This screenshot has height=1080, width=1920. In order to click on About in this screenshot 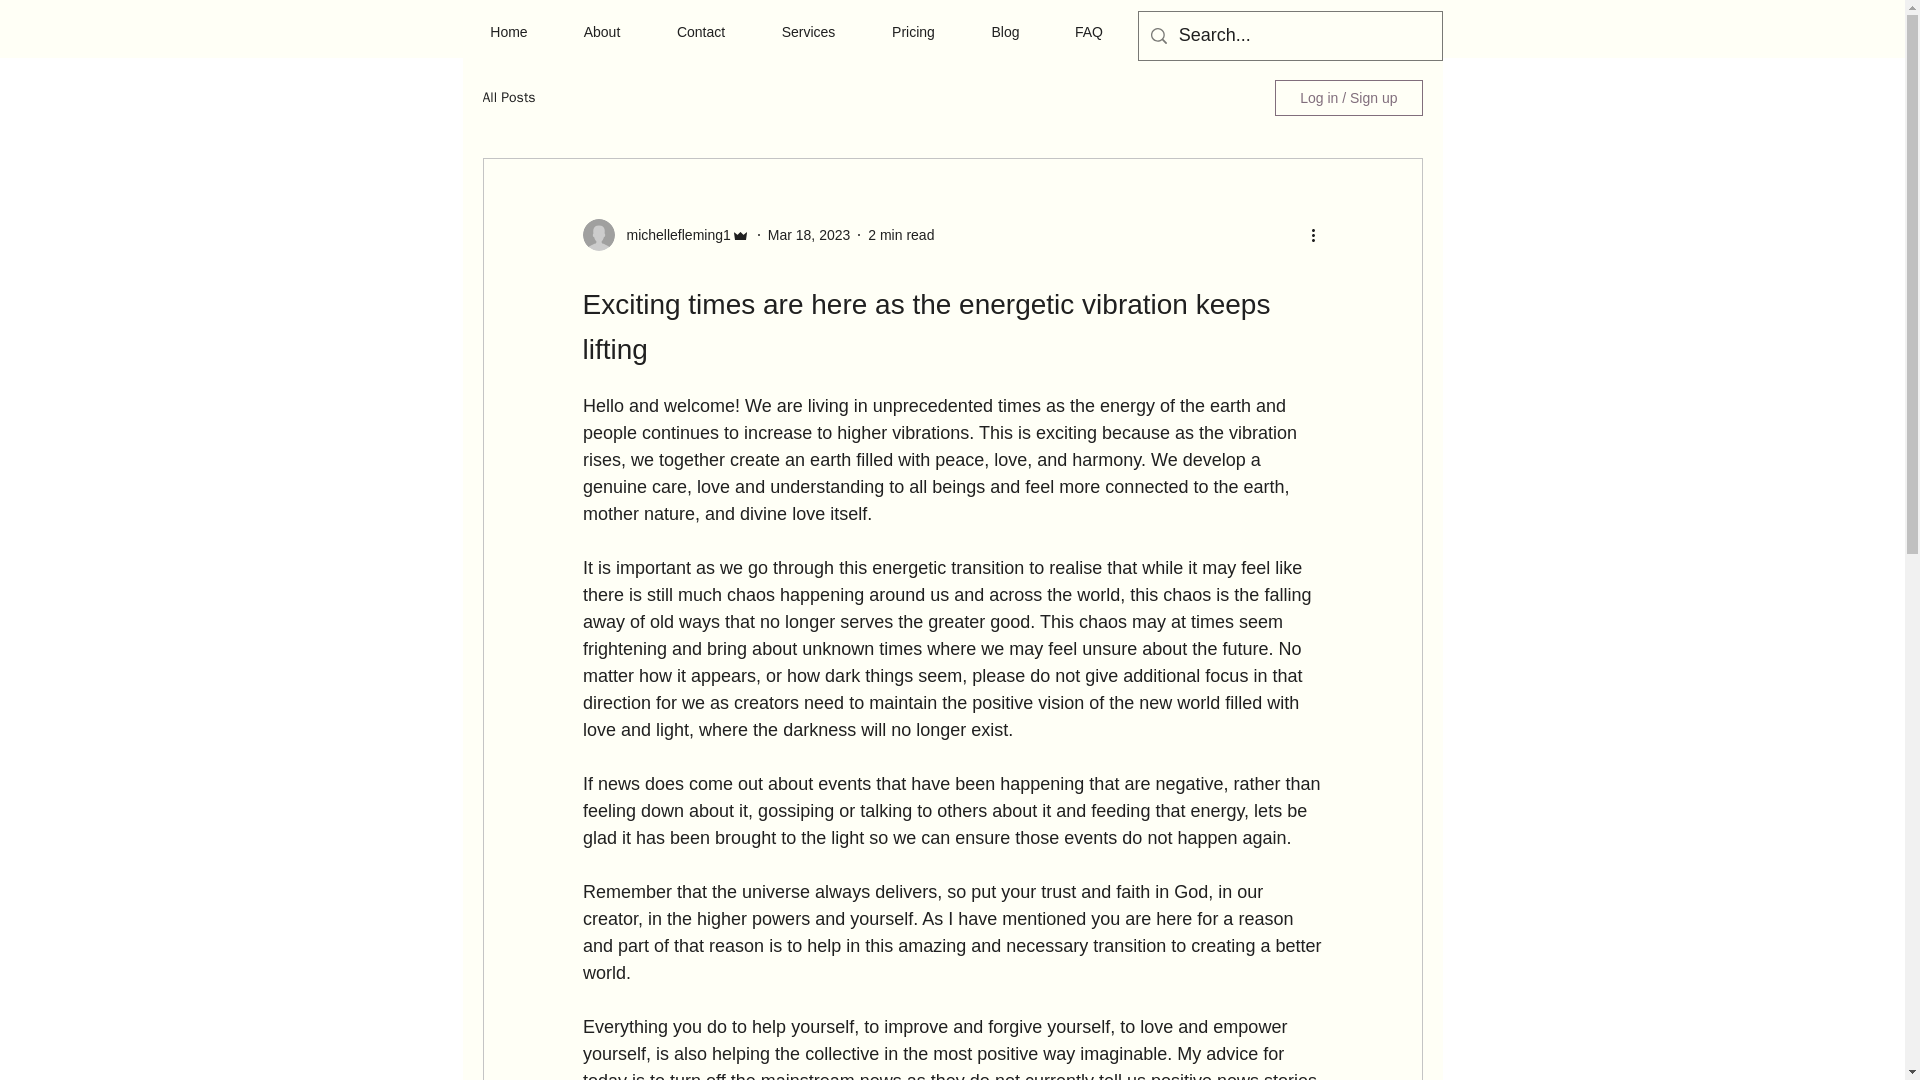, I will do `click(602, 32)`.